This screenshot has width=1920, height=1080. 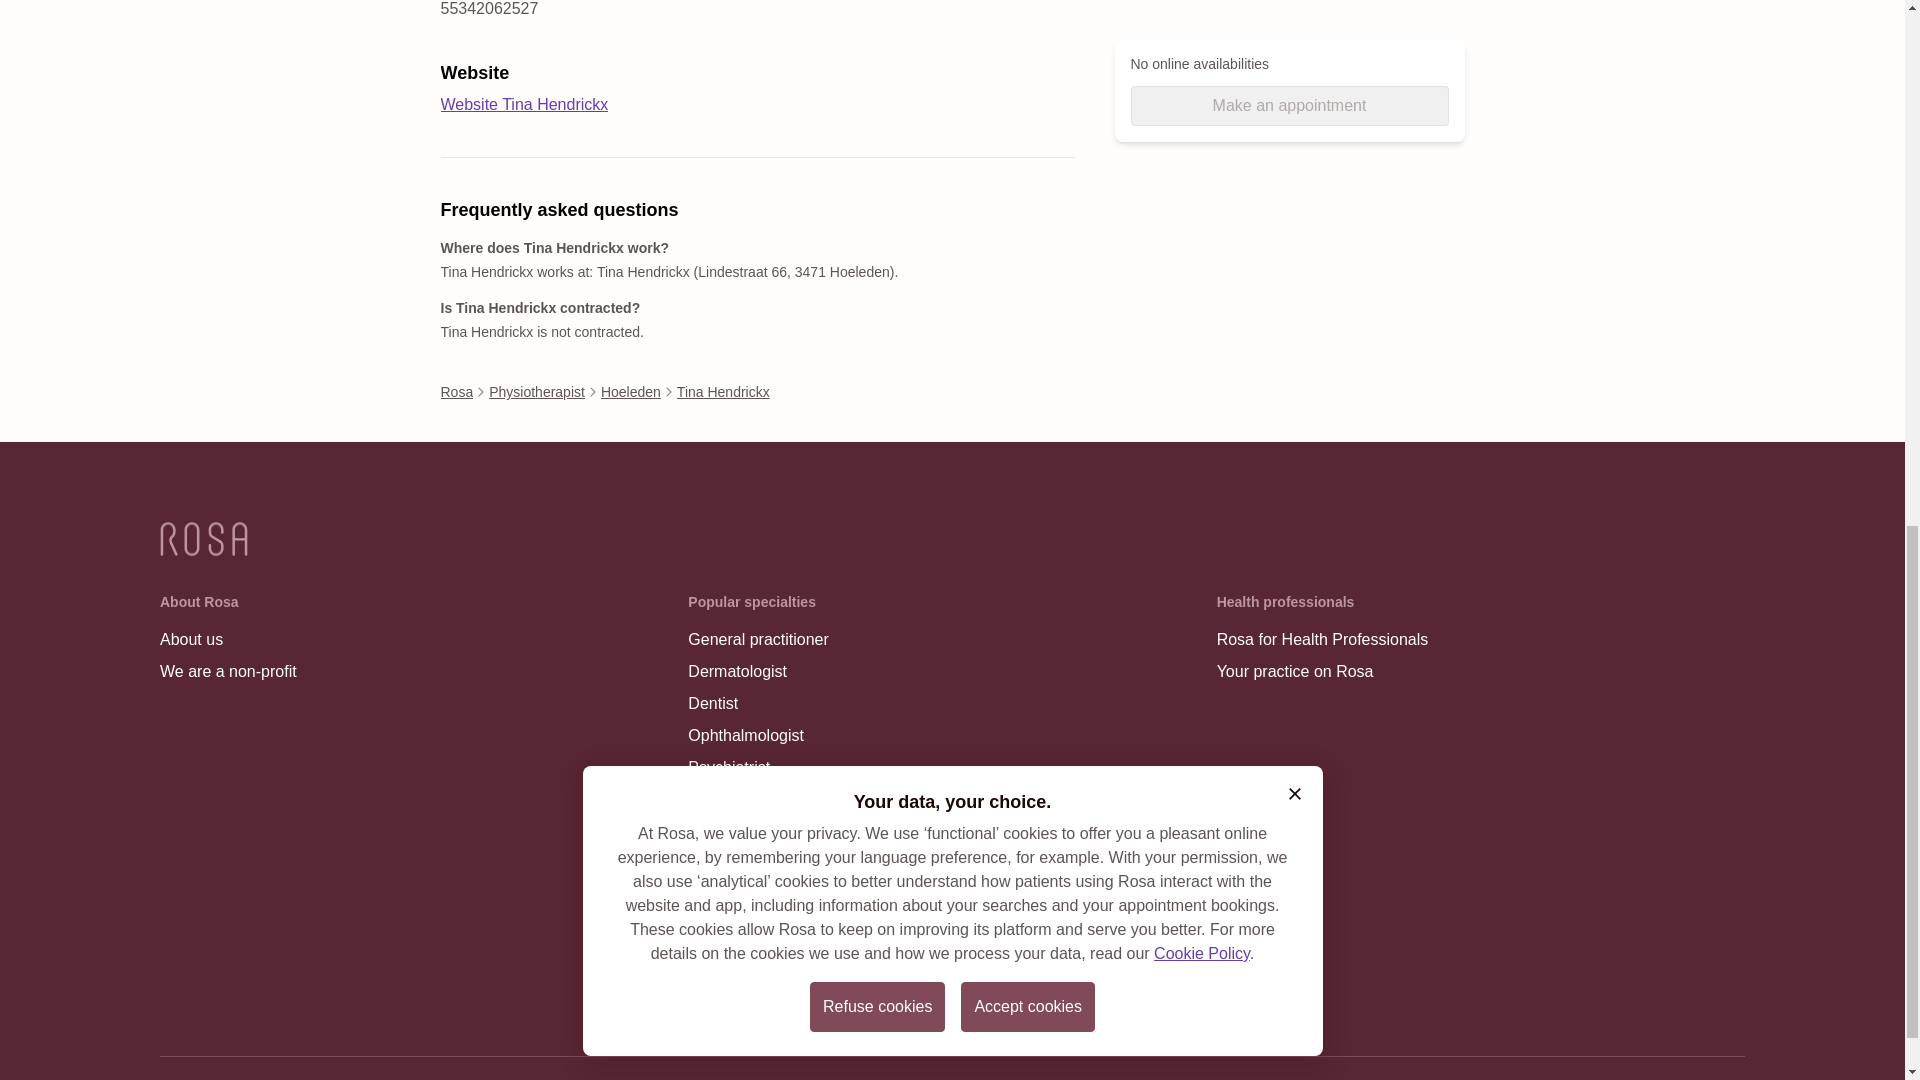 What do you see at coordinates (759, 736) in the screenshot?
I see `Ophthalmologist` at bounding box center [759, 736].